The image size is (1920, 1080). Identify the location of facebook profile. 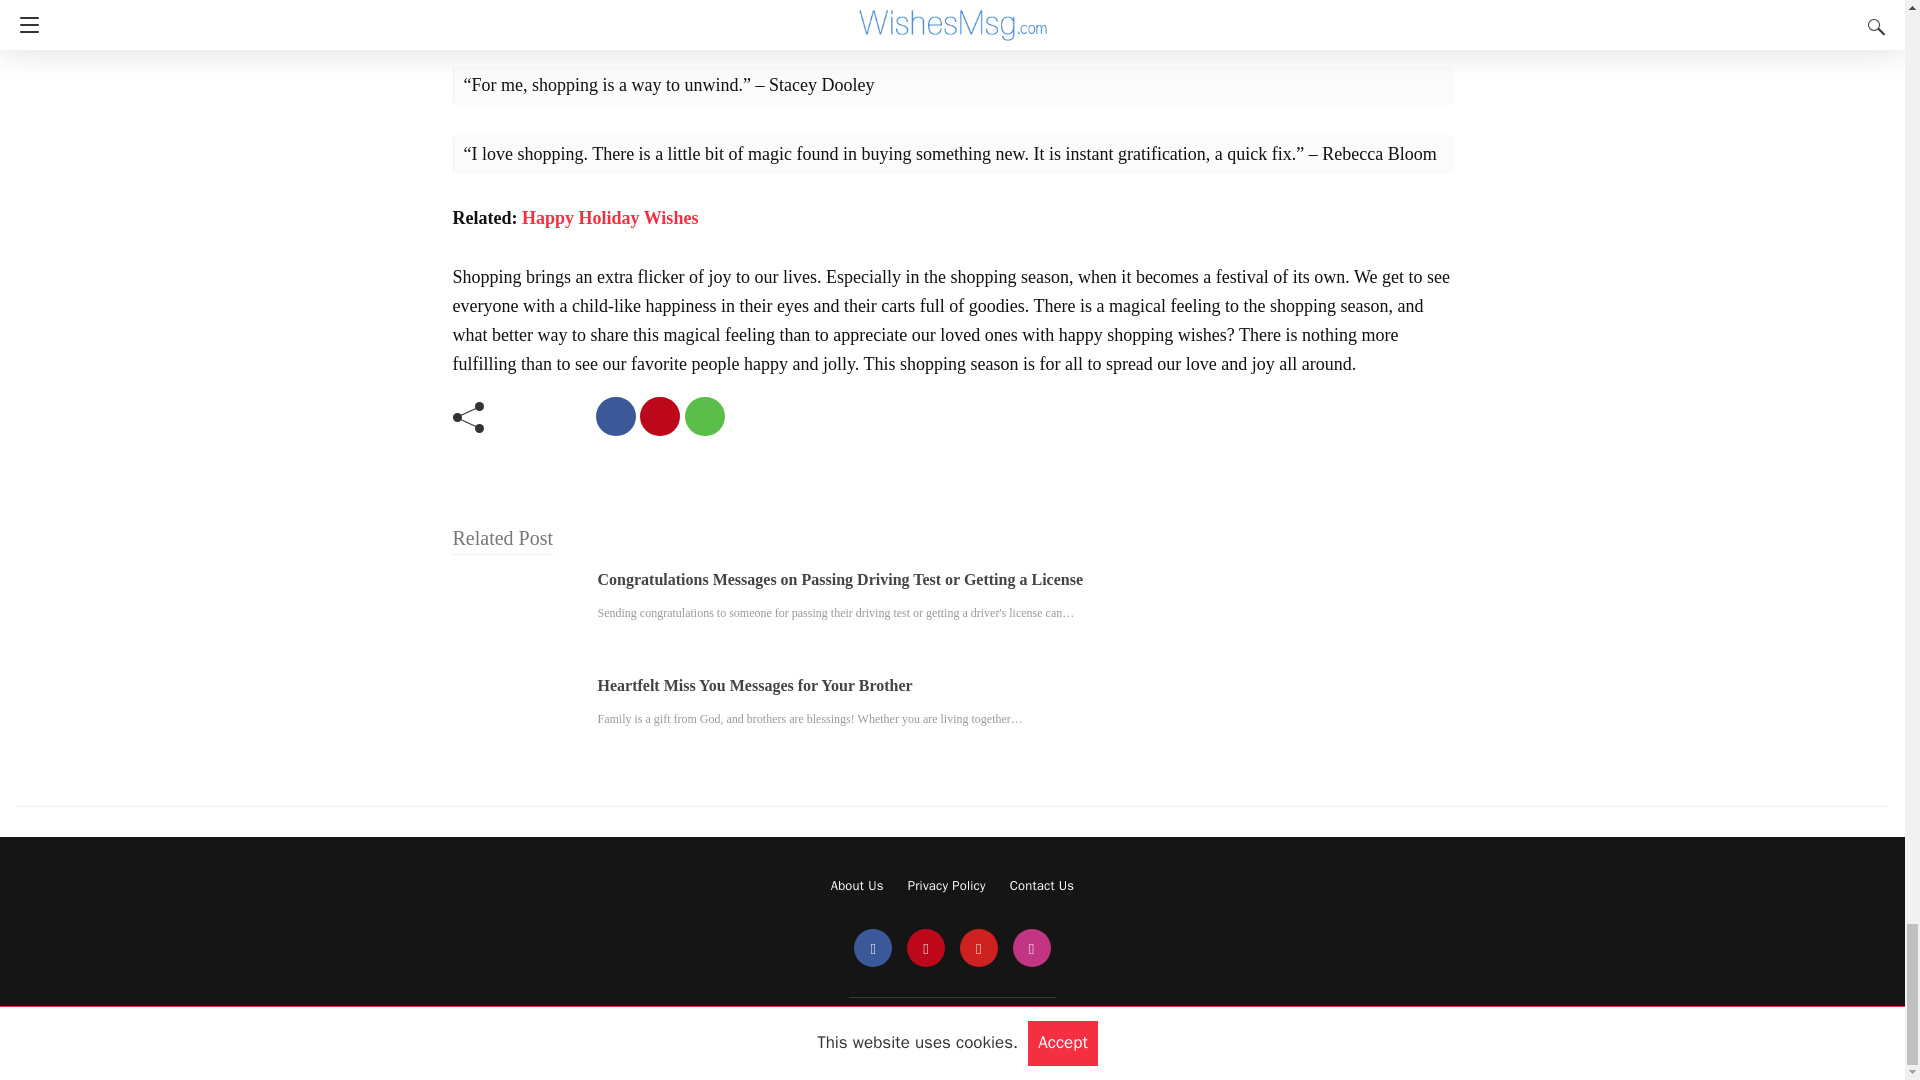
(873, 948).